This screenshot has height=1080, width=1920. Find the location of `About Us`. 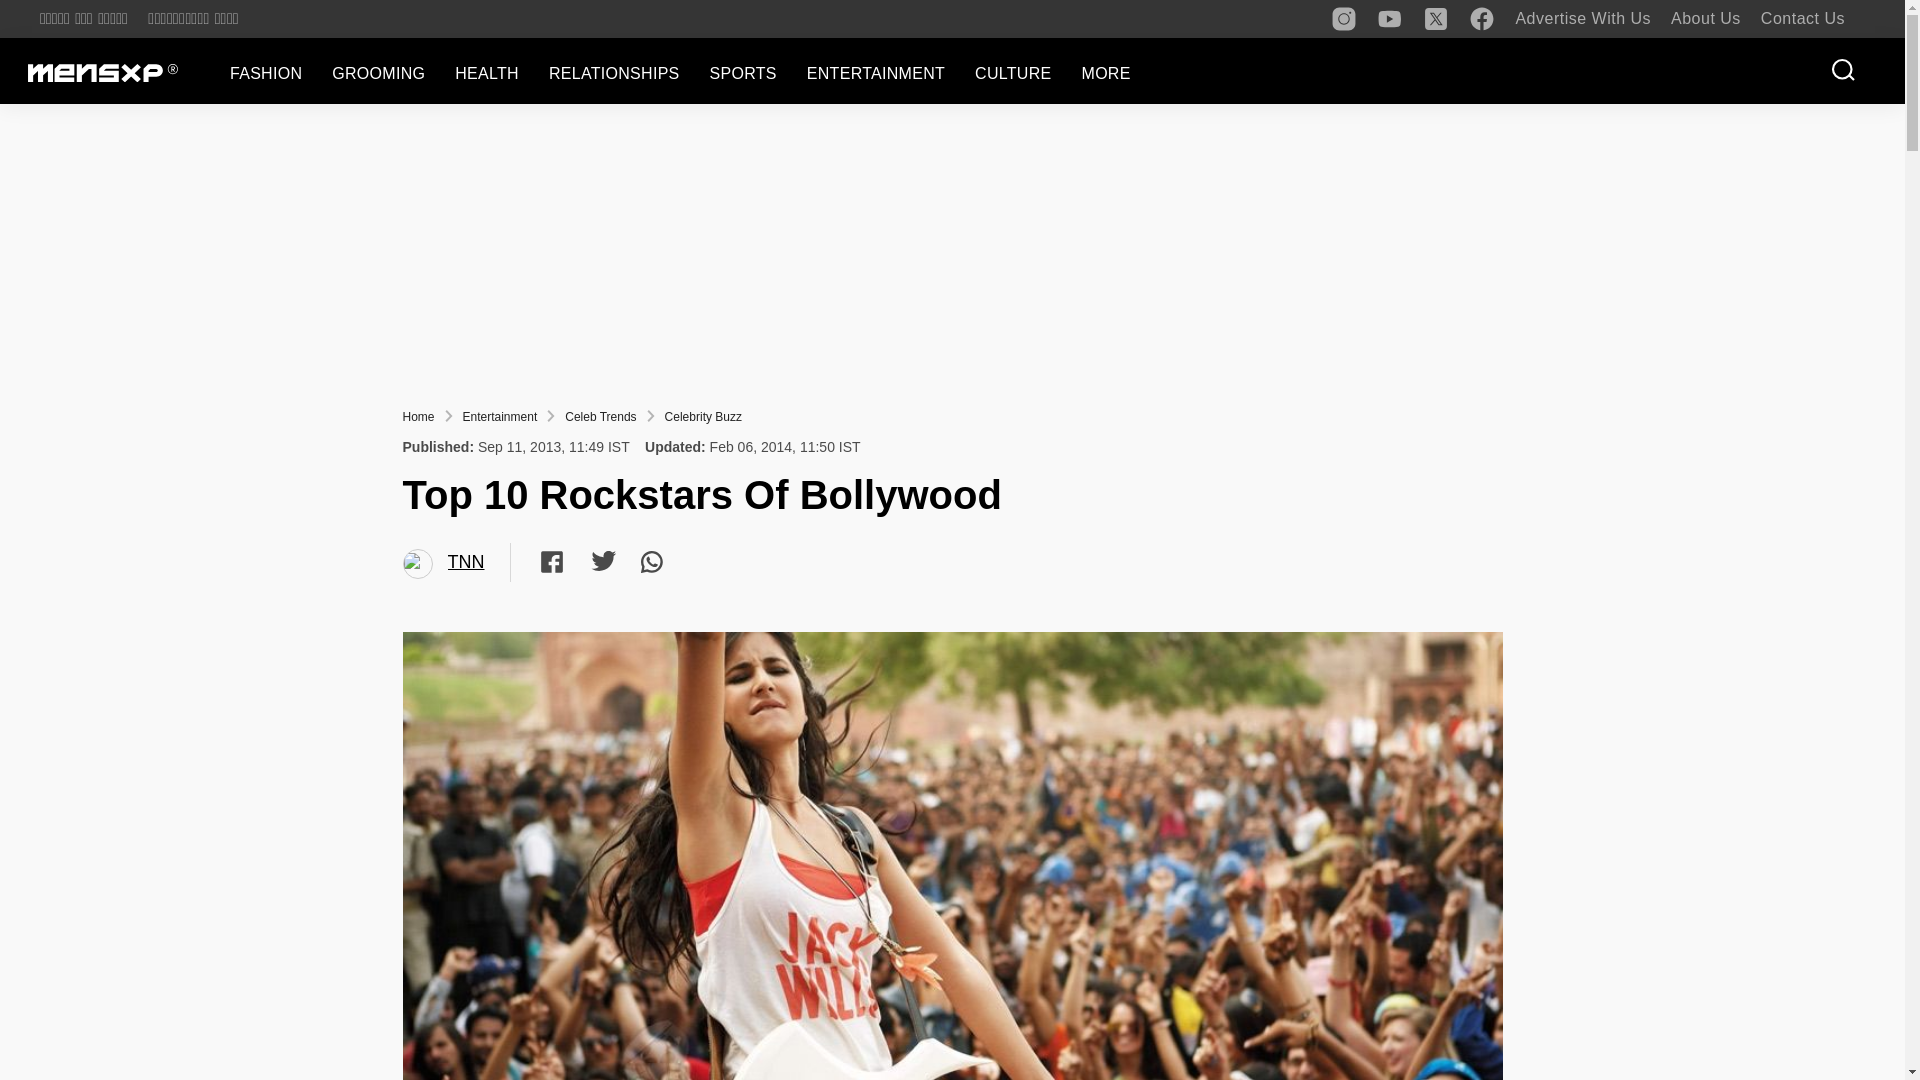

About Us is located at coordinates (1706, 18).